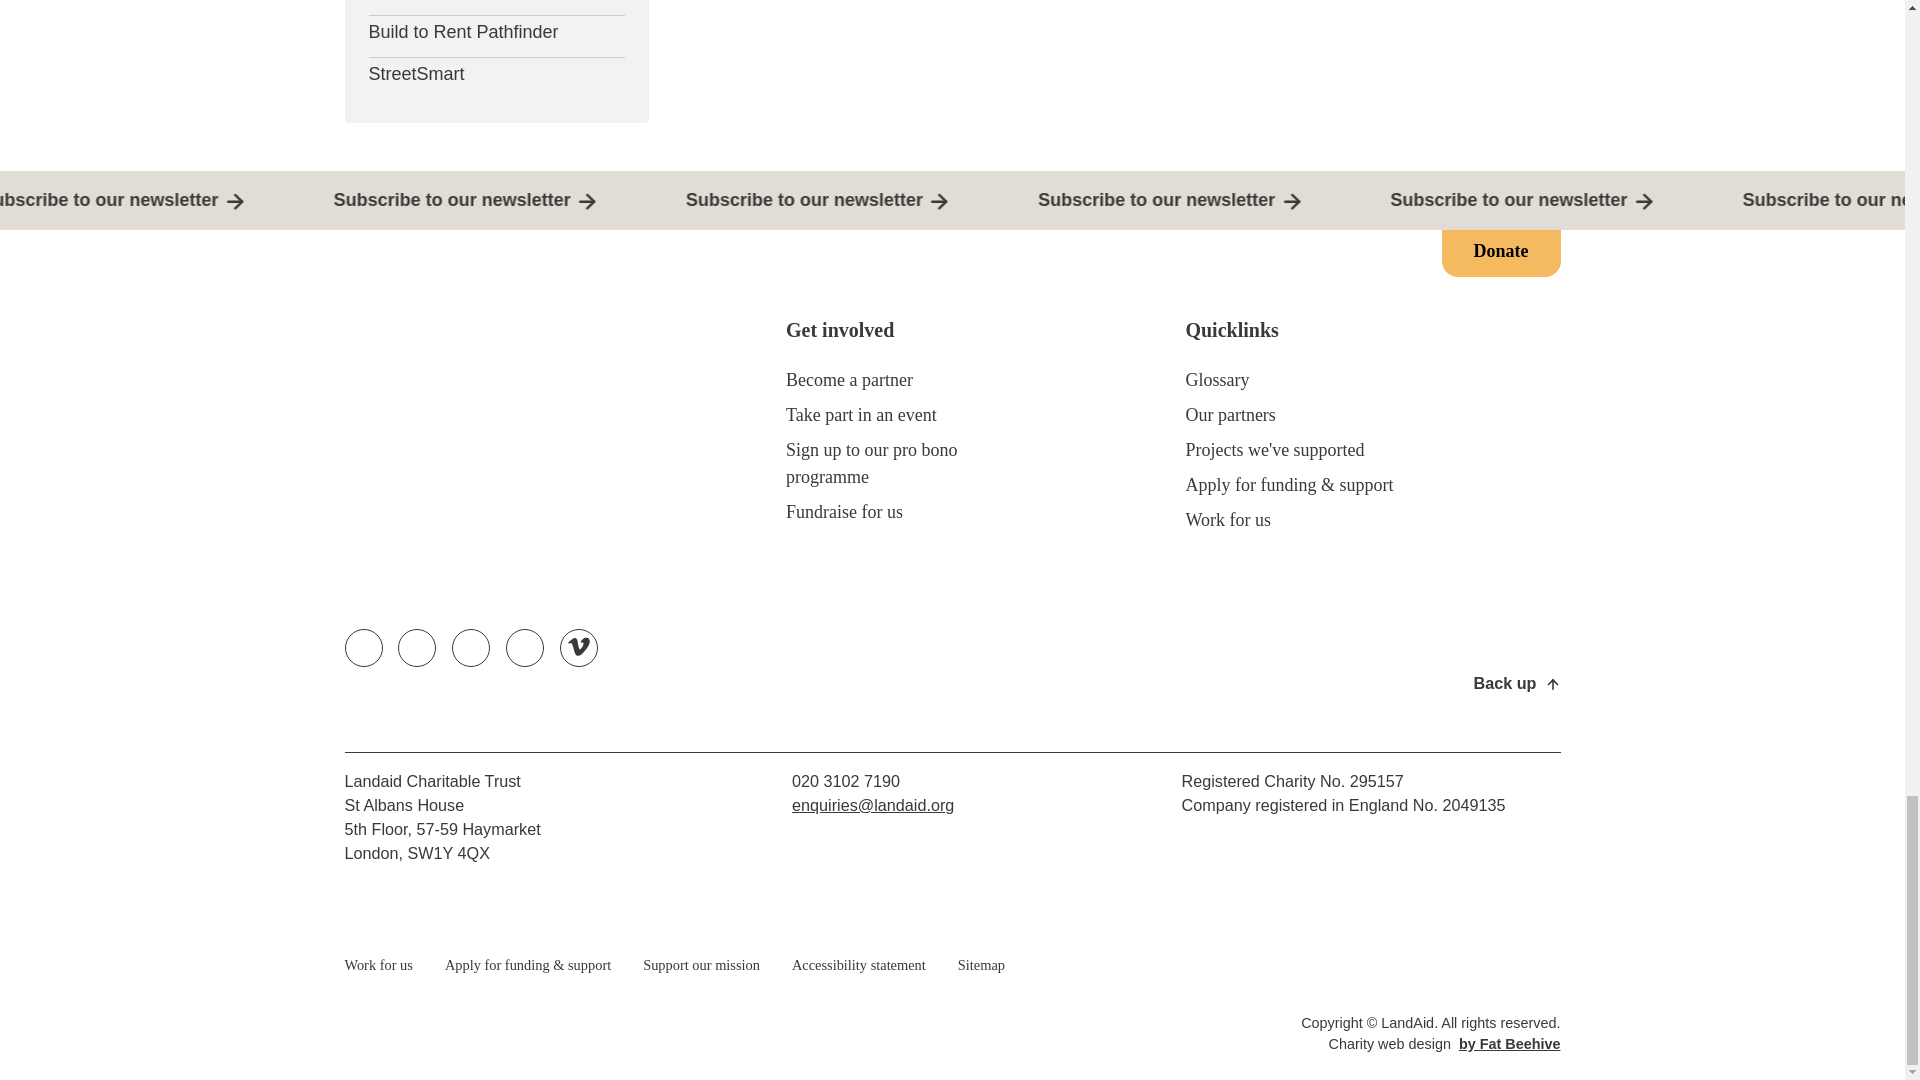 The width and height of the screenshot is (1920, 1080). What do you see at coordinates (416, 648) in the screenshot?
I see `Facebook` at bounding box center [416, 648].